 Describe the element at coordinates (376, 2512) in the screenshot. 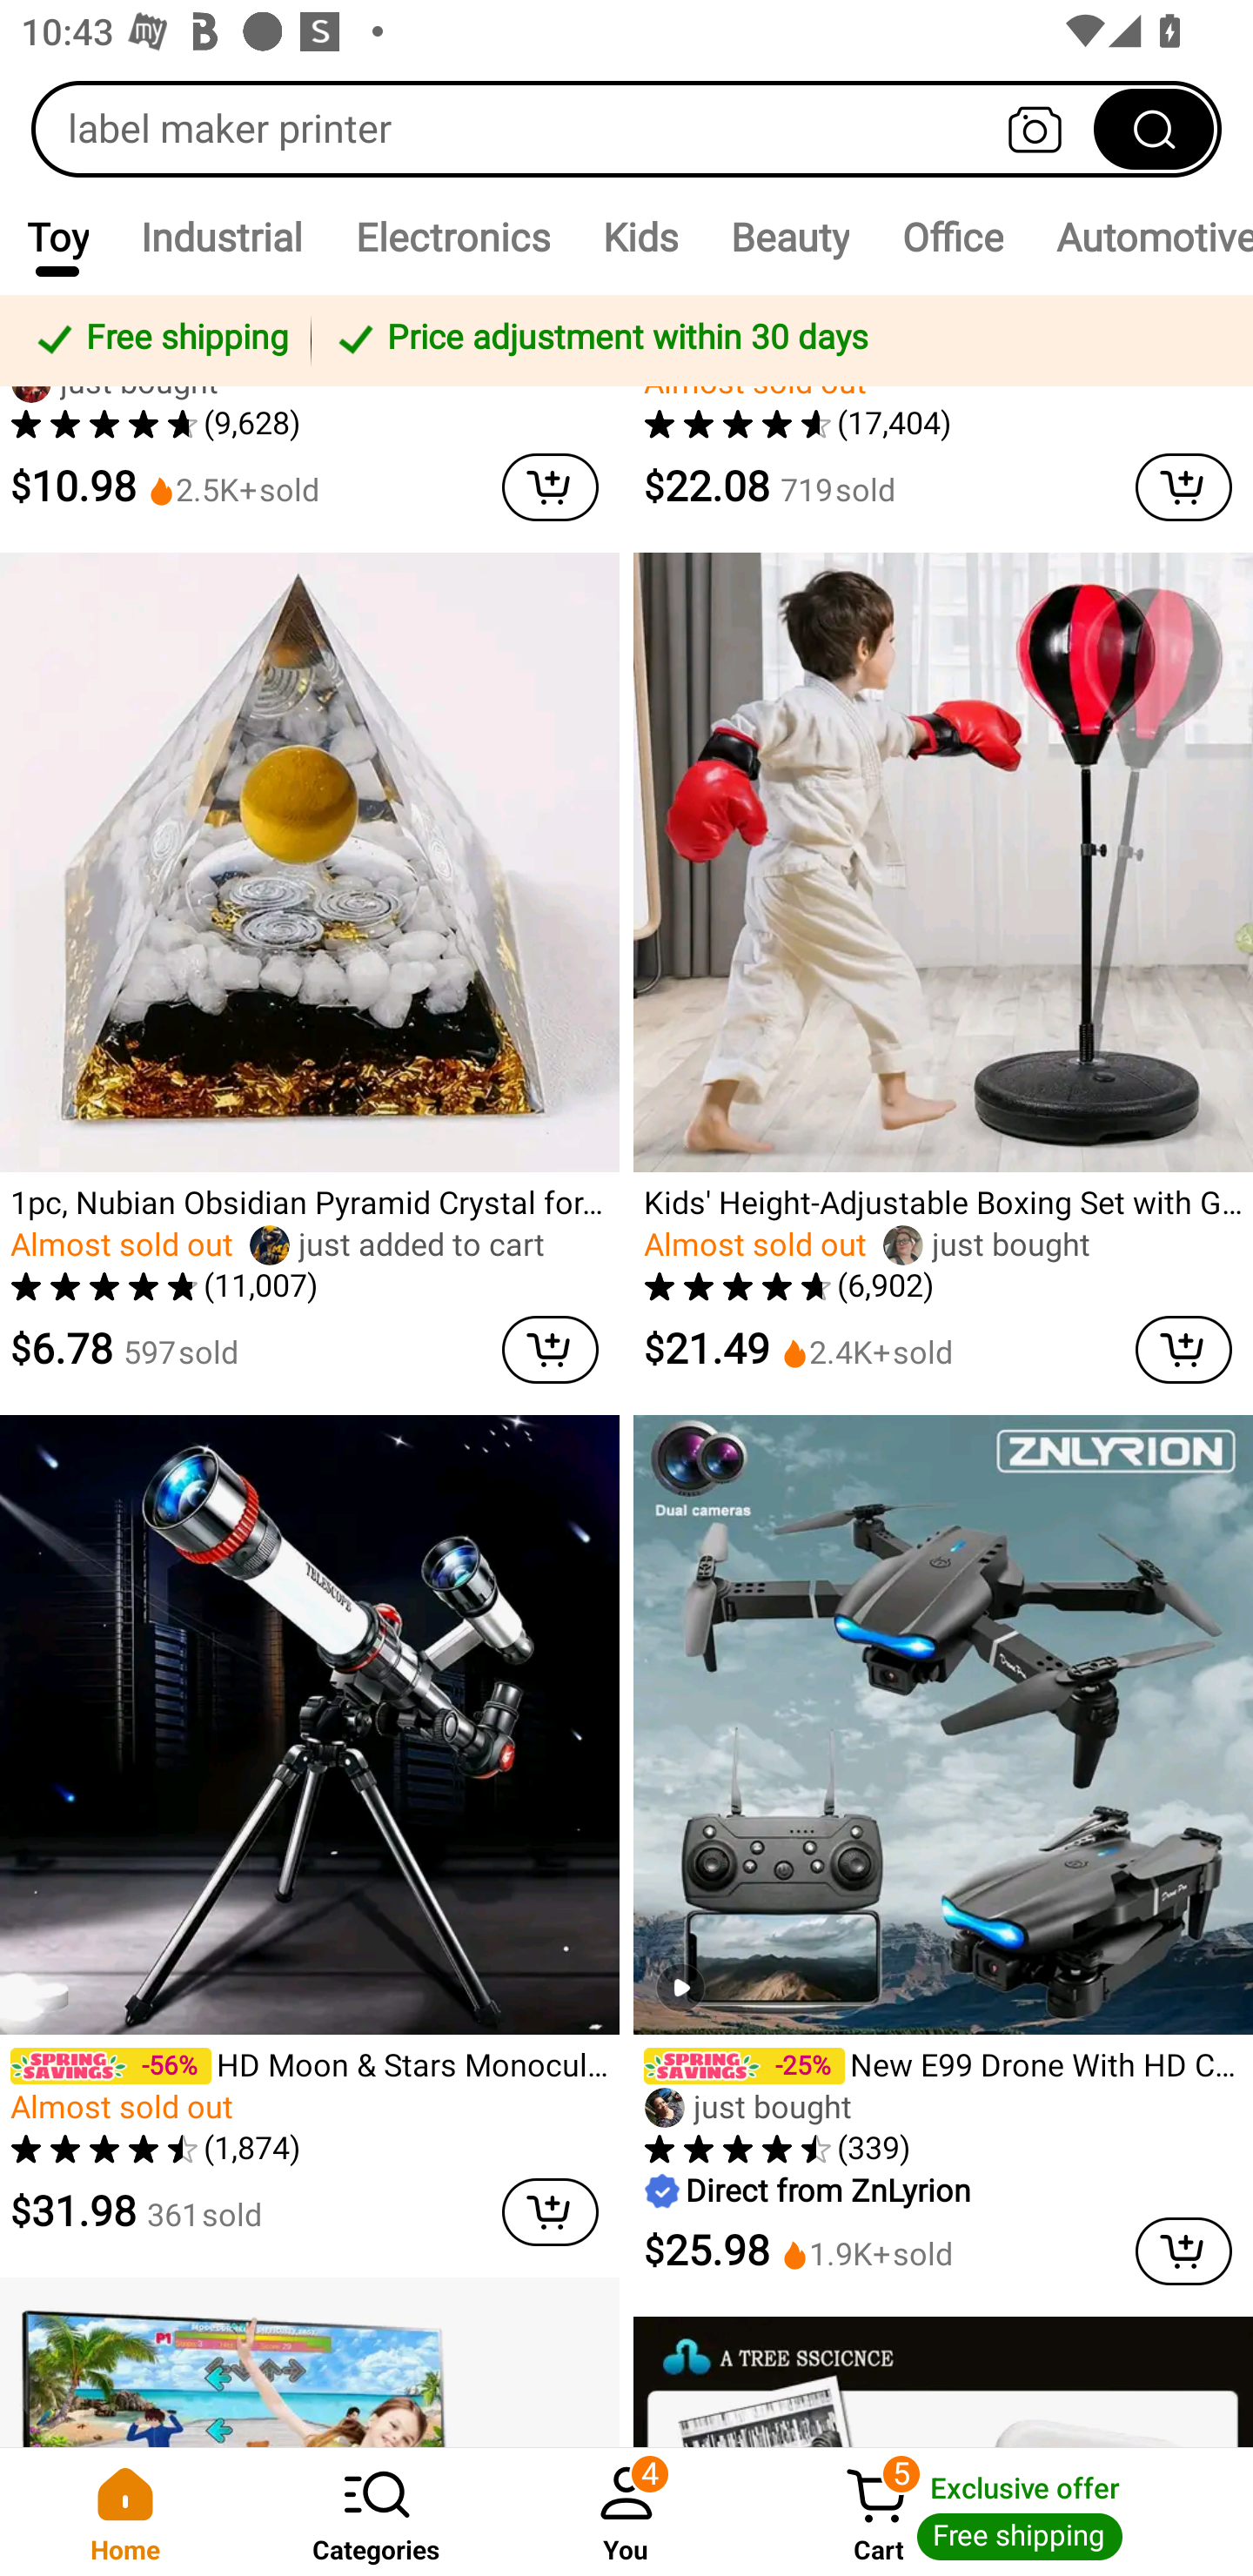

I see `Categories` at that location.